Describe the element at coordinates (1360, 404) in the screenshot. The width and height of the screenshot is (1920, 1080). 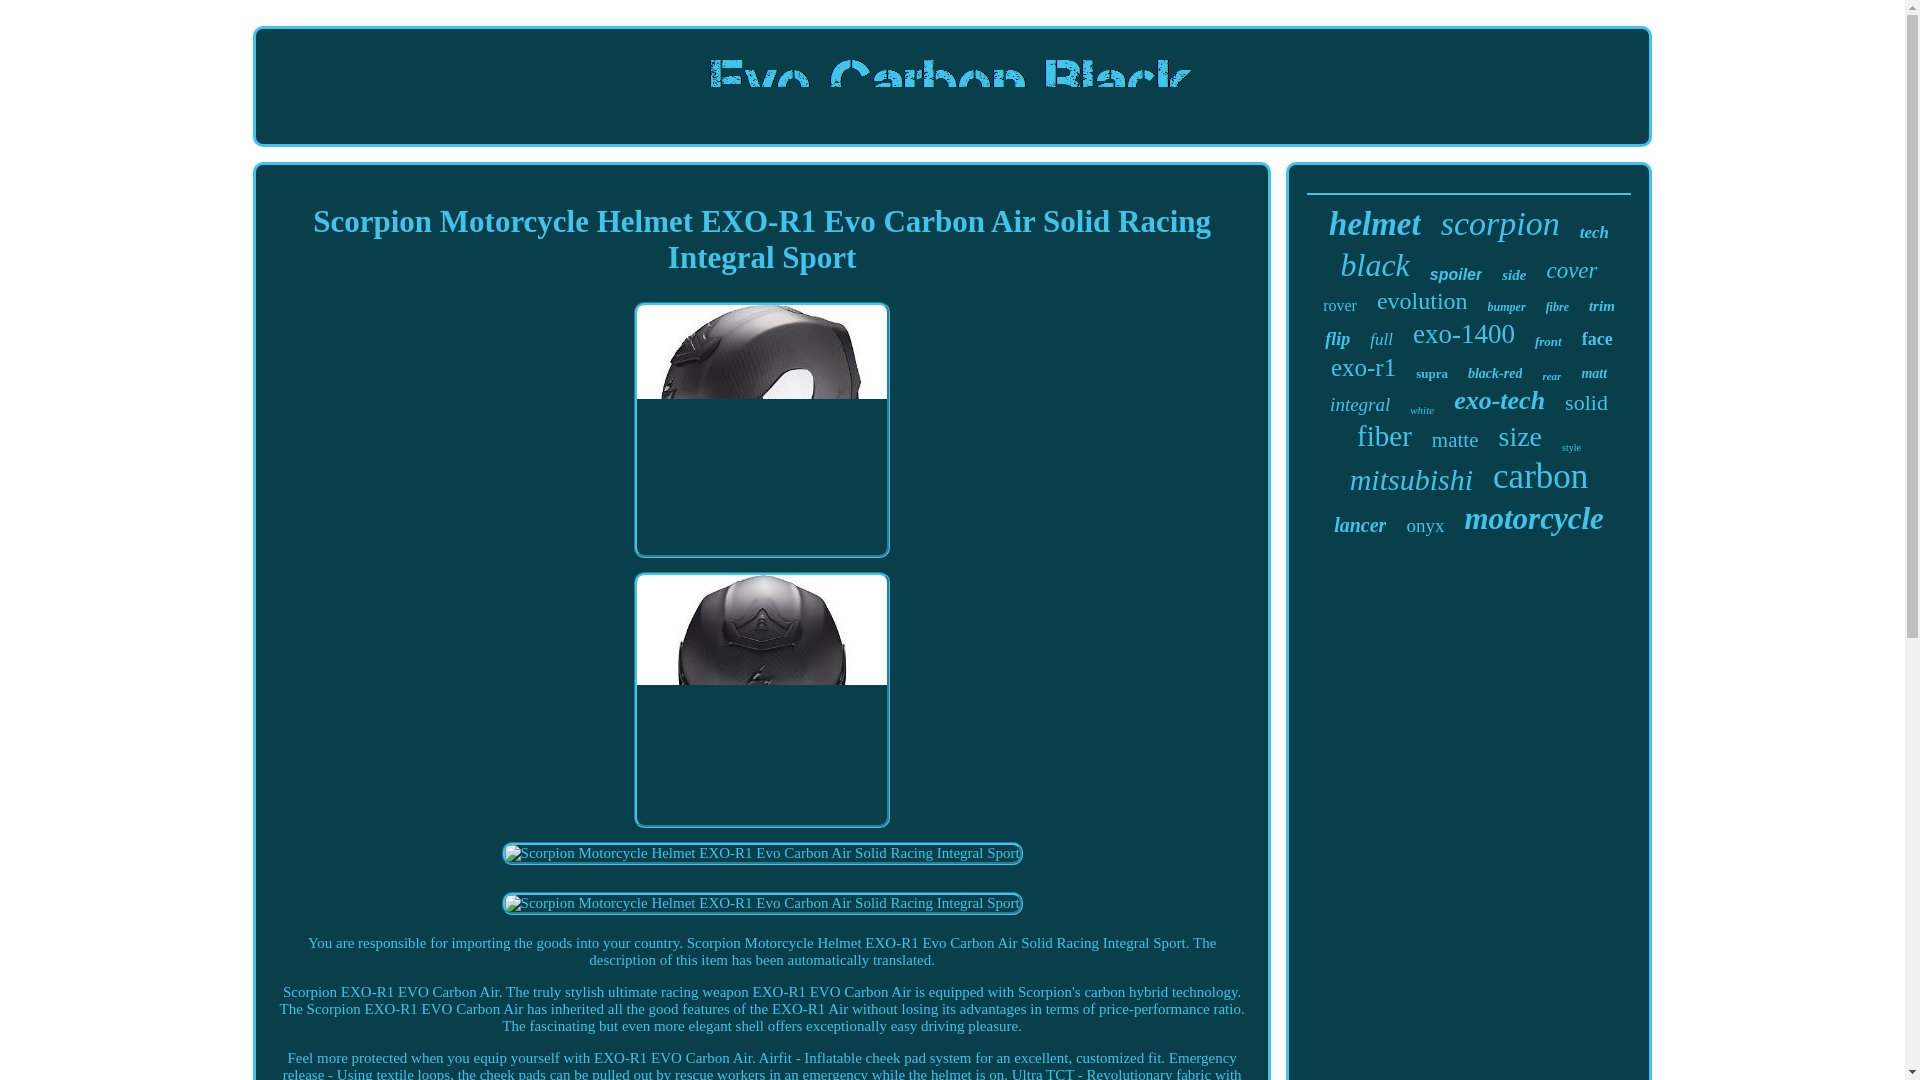
I see `integral` at that location.